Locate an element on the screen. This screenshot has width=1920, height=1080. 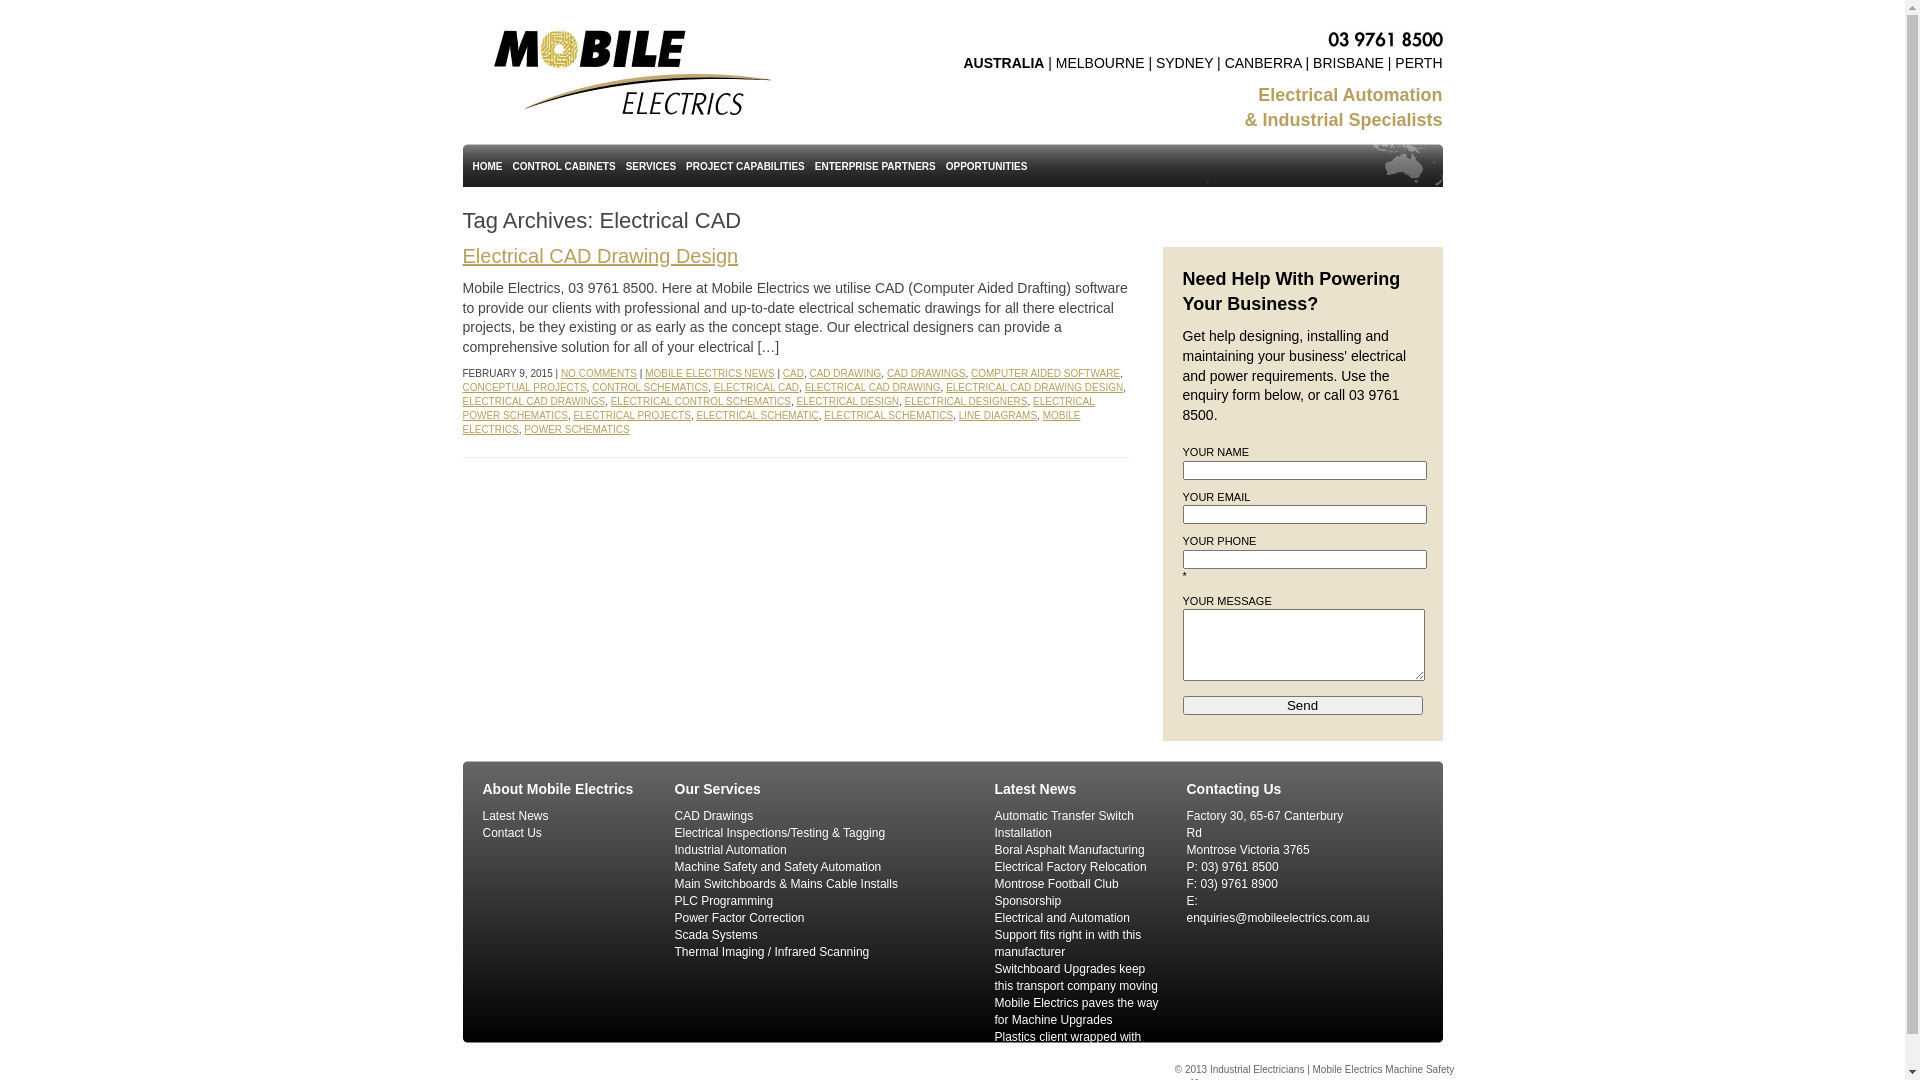
Plastics client wrapped with Mobile Electrics support is located at coordinates (1068, 1046).